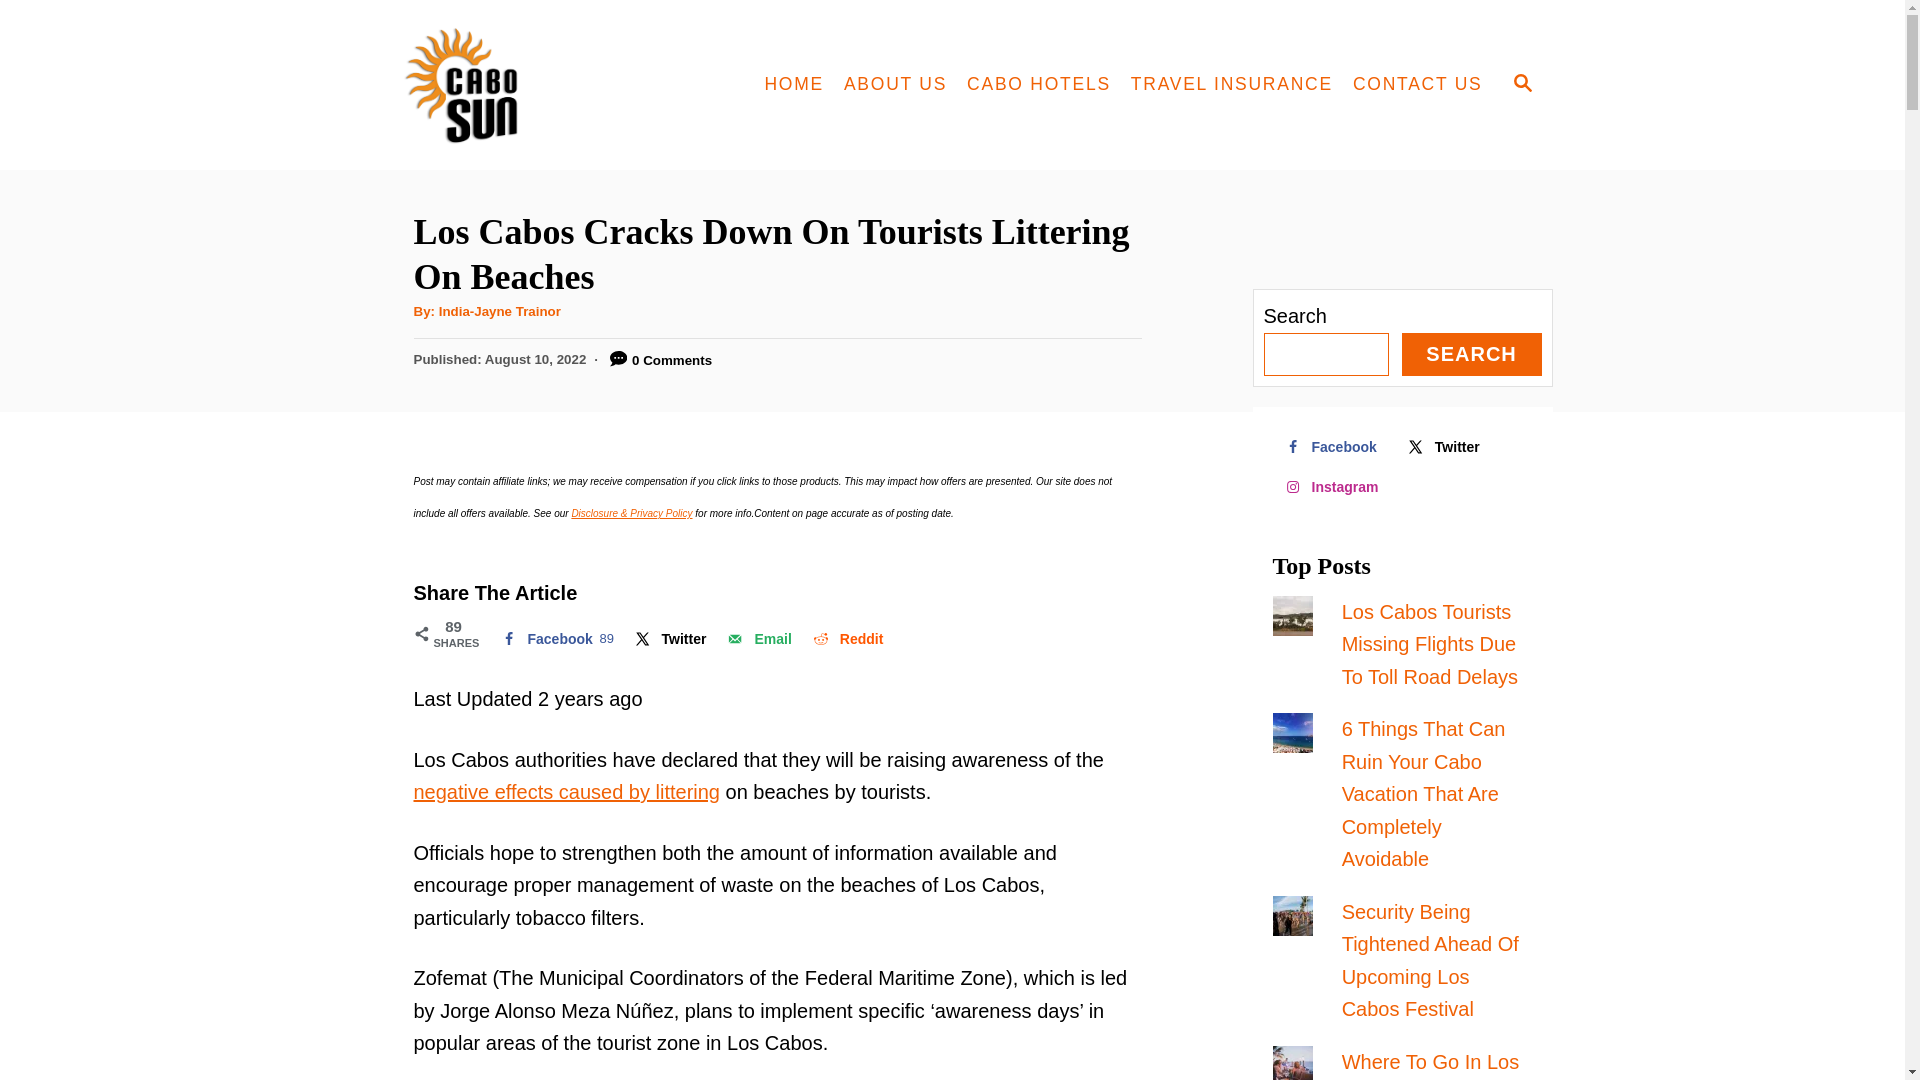 The height and width of the screenshot is (1080, 1920). What do you see at coordinates (669, 638) in the screenshot?
I see `Send over email` at bounding box center [669, 638].